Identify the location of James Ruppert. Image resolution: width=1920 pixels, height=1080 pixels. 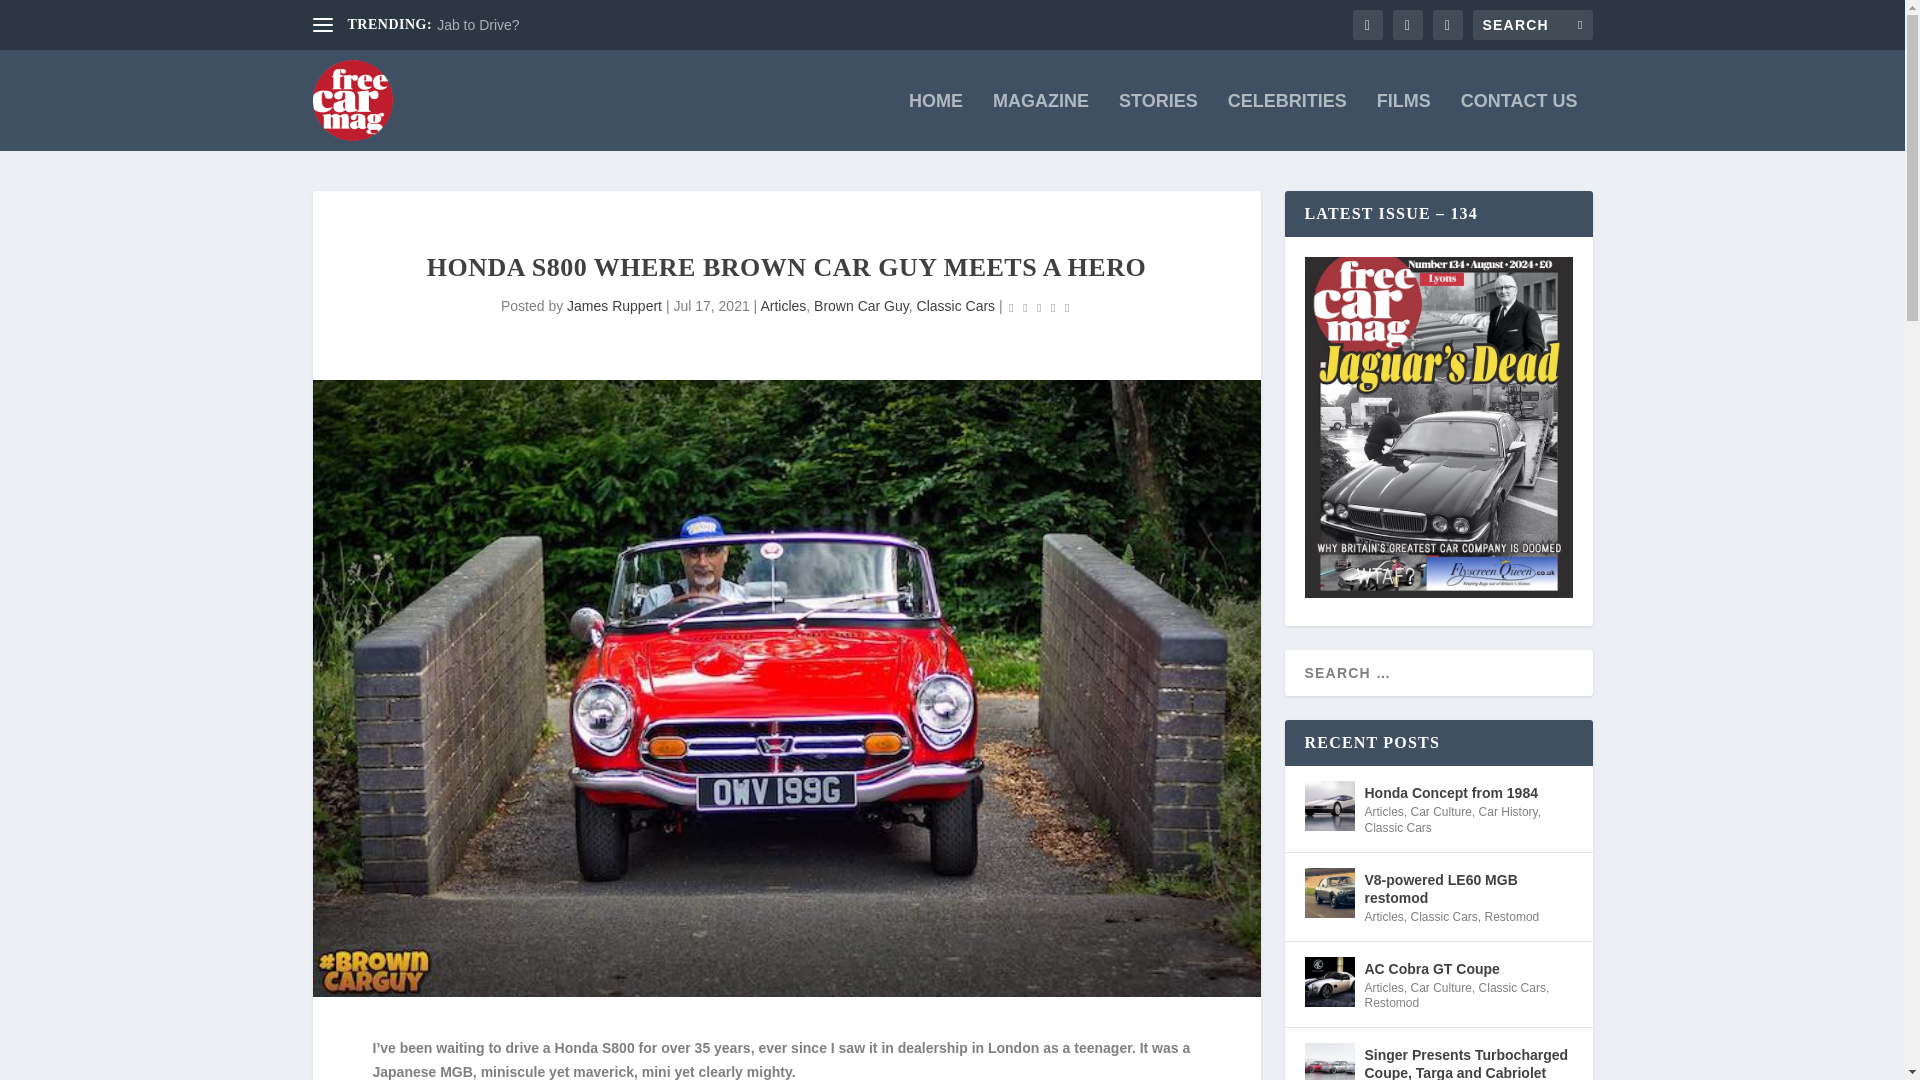
(614, 306).